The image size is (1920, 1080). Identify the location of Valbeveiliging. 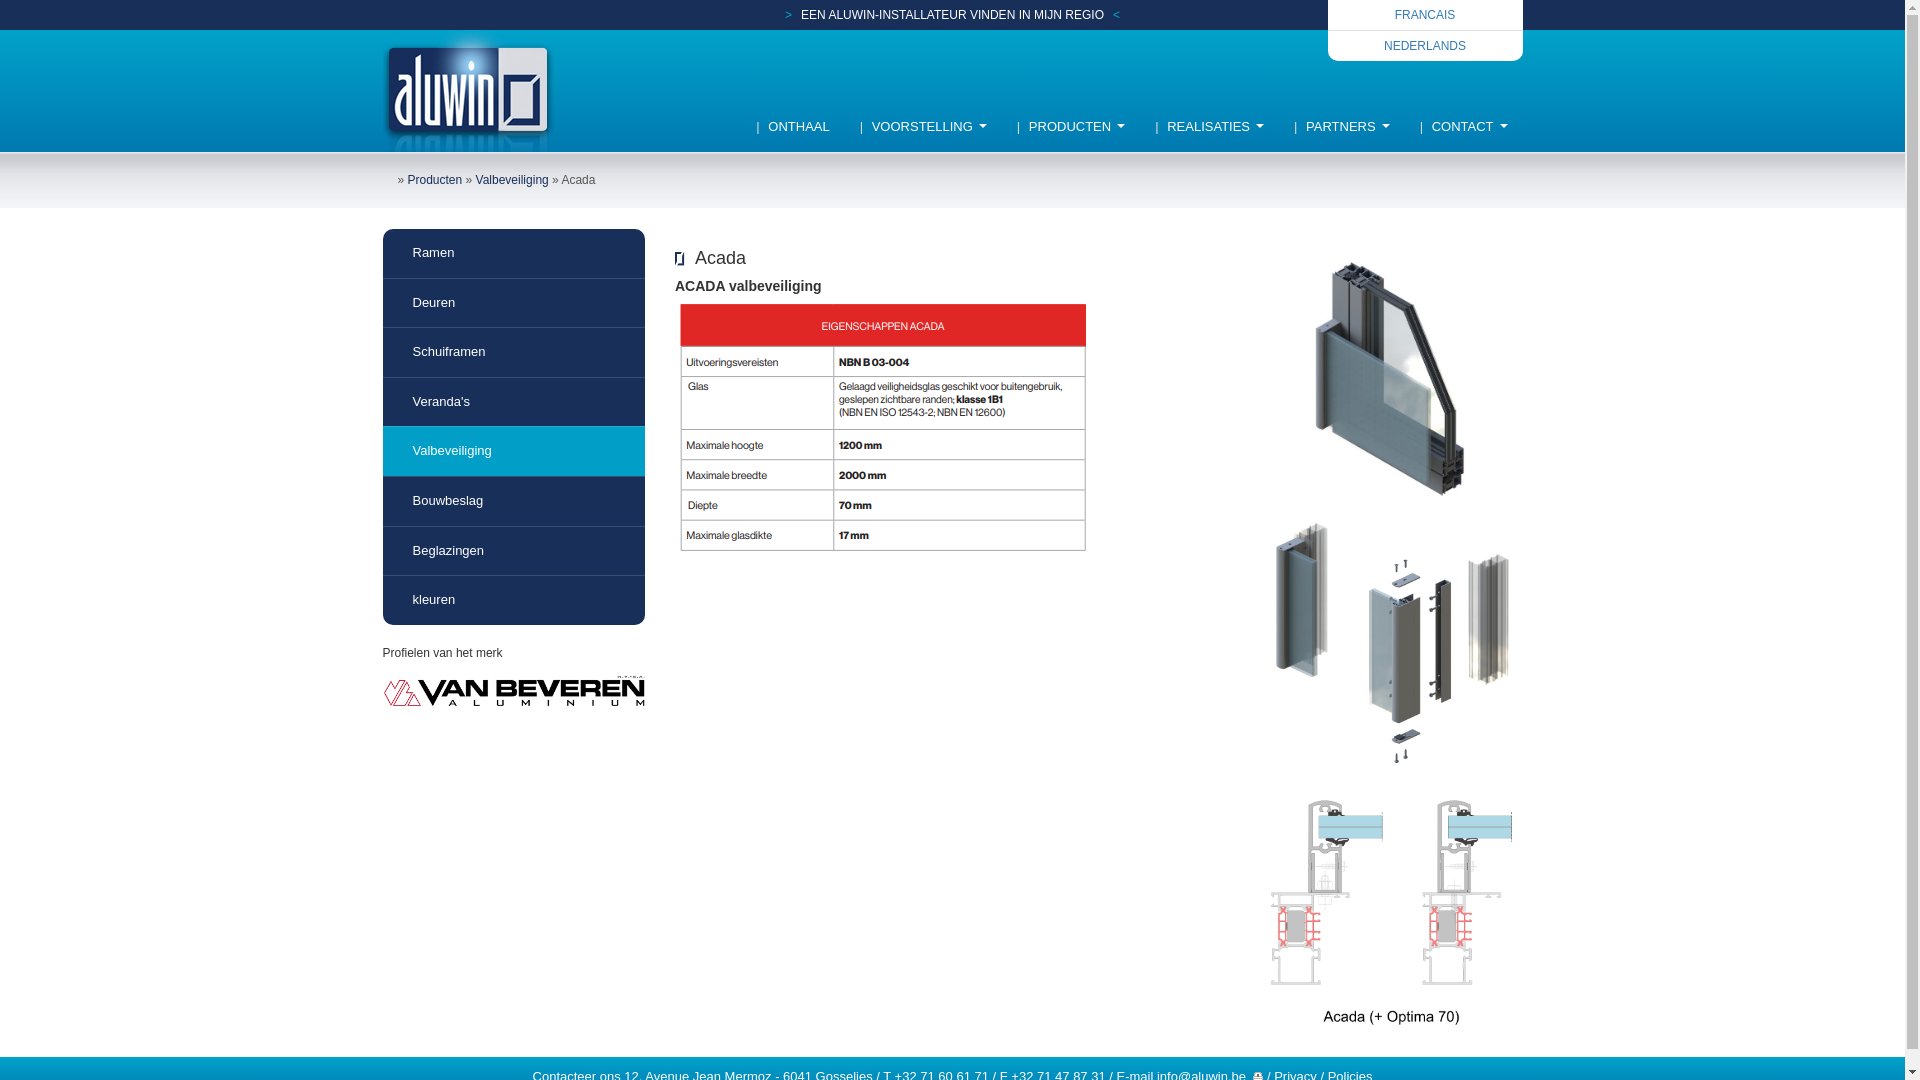
(512, 180).